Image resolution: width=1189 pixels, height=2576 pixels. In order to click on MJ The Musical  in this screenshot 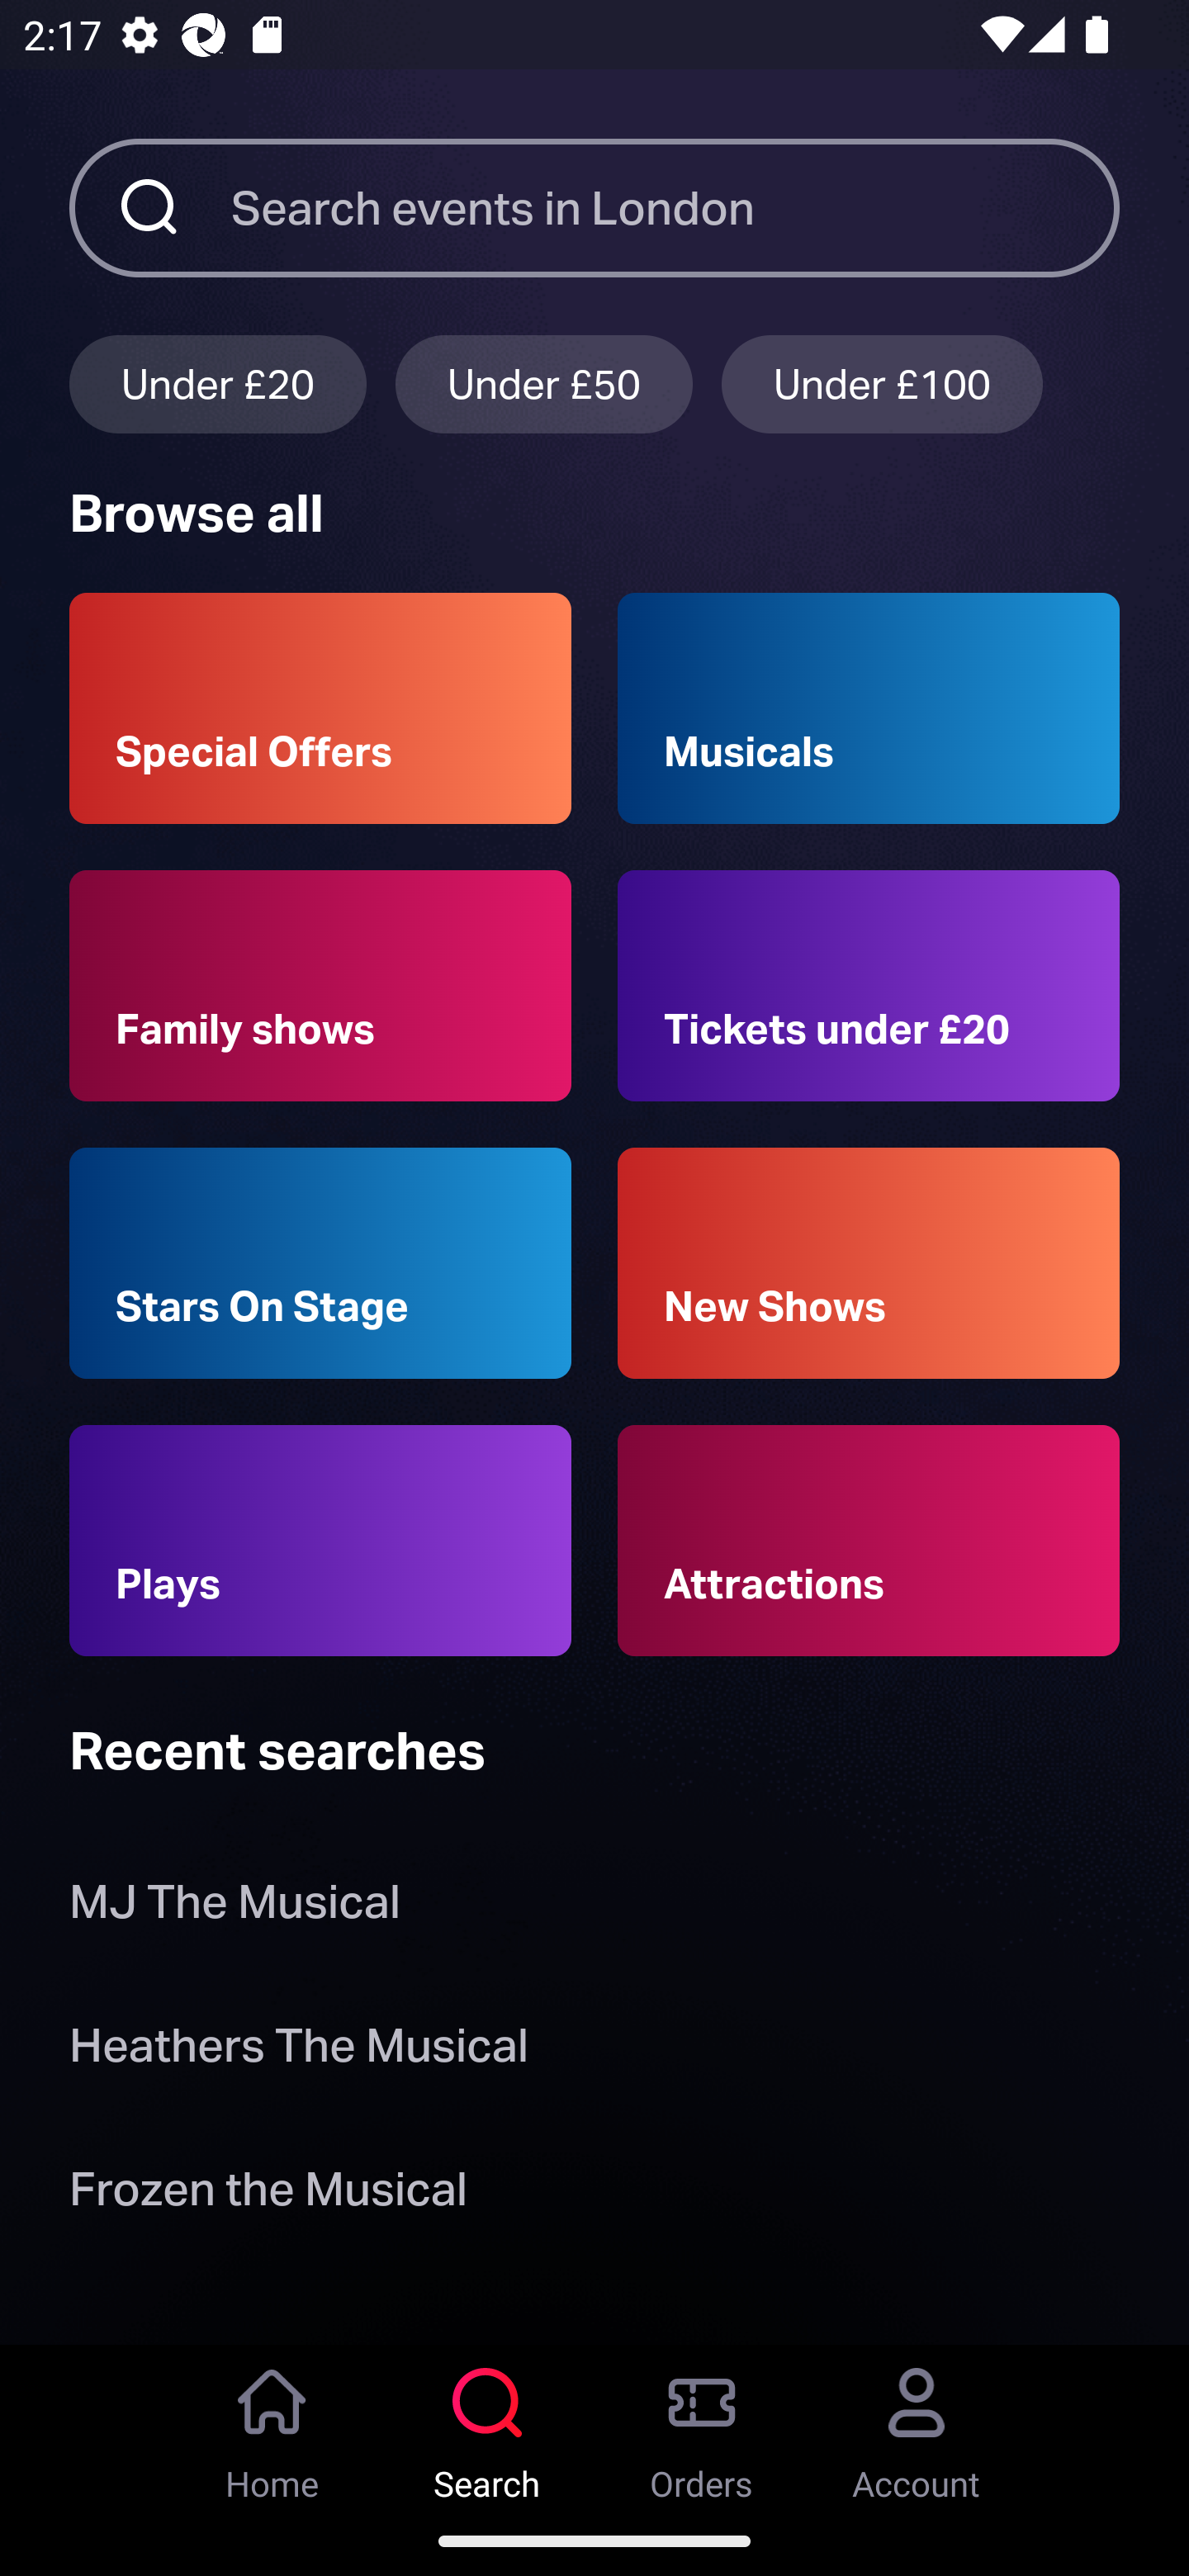, I will do `click(239, 1909)`.